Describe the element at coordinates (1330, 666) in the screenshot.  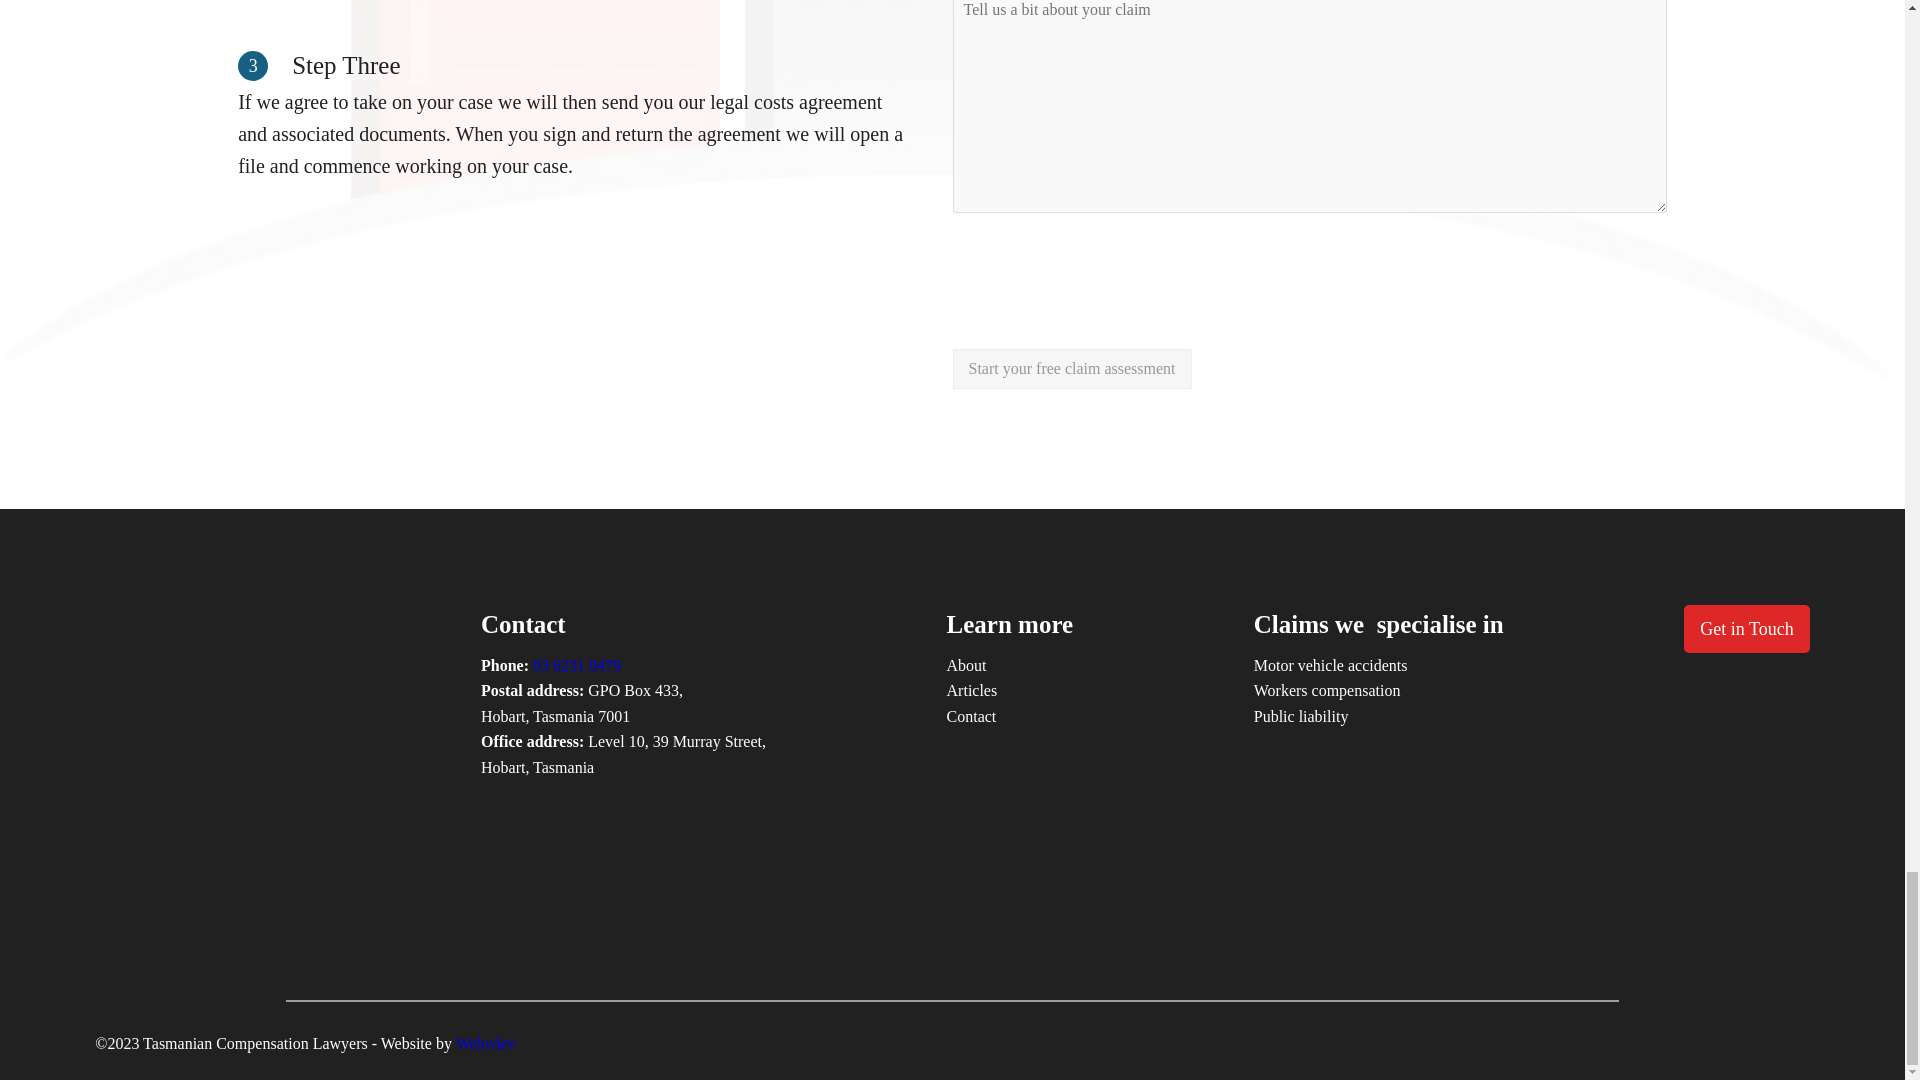
I see `Motor vehicle accidents` at that location.